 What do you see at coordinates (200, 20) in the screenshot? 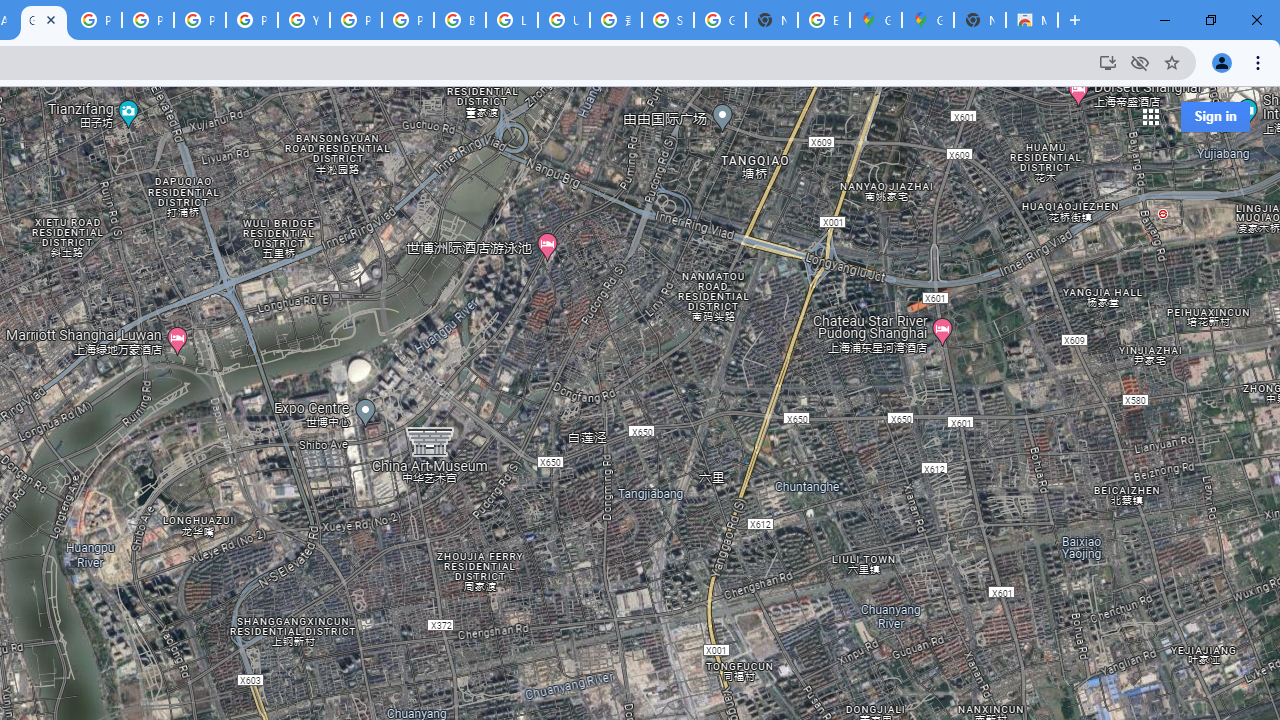
I see `Privacy Help Center - Policies Help` at bounding box center [200, 20].